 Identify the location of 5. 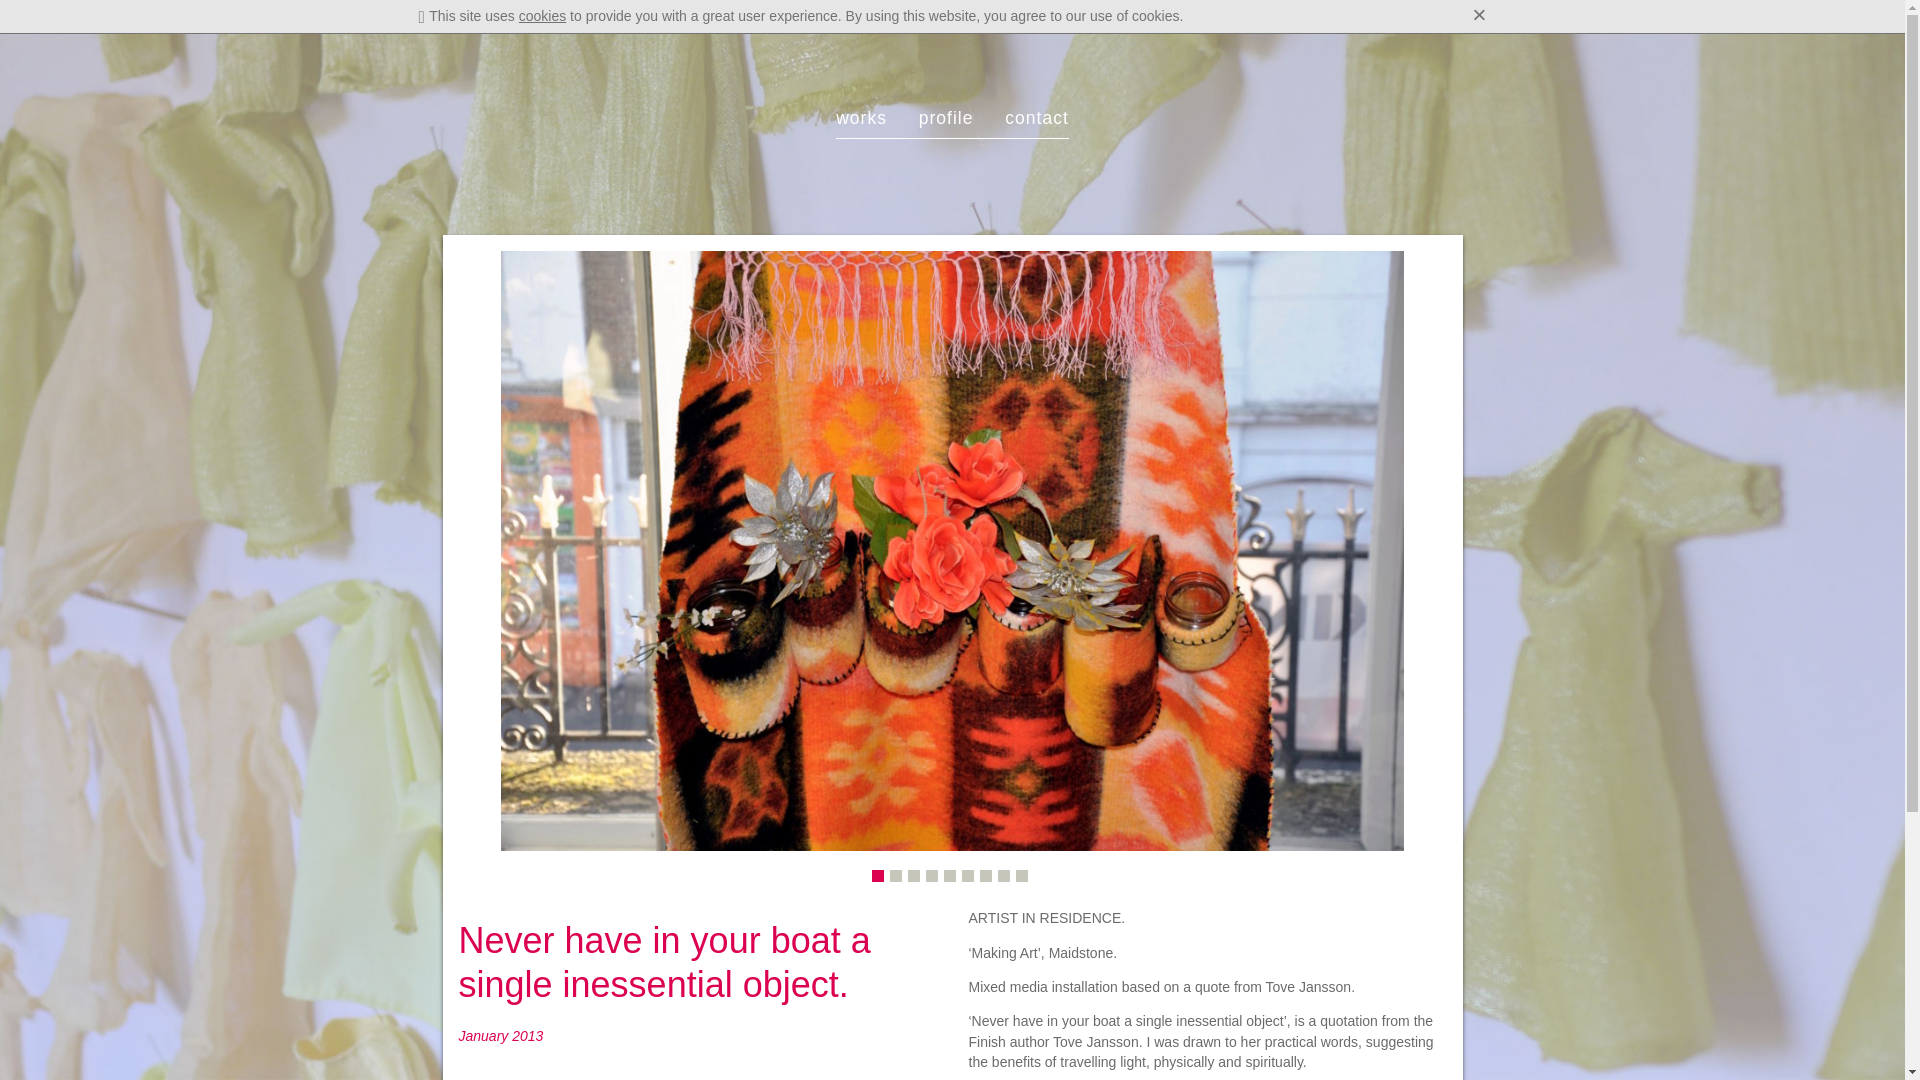
(950, 876).